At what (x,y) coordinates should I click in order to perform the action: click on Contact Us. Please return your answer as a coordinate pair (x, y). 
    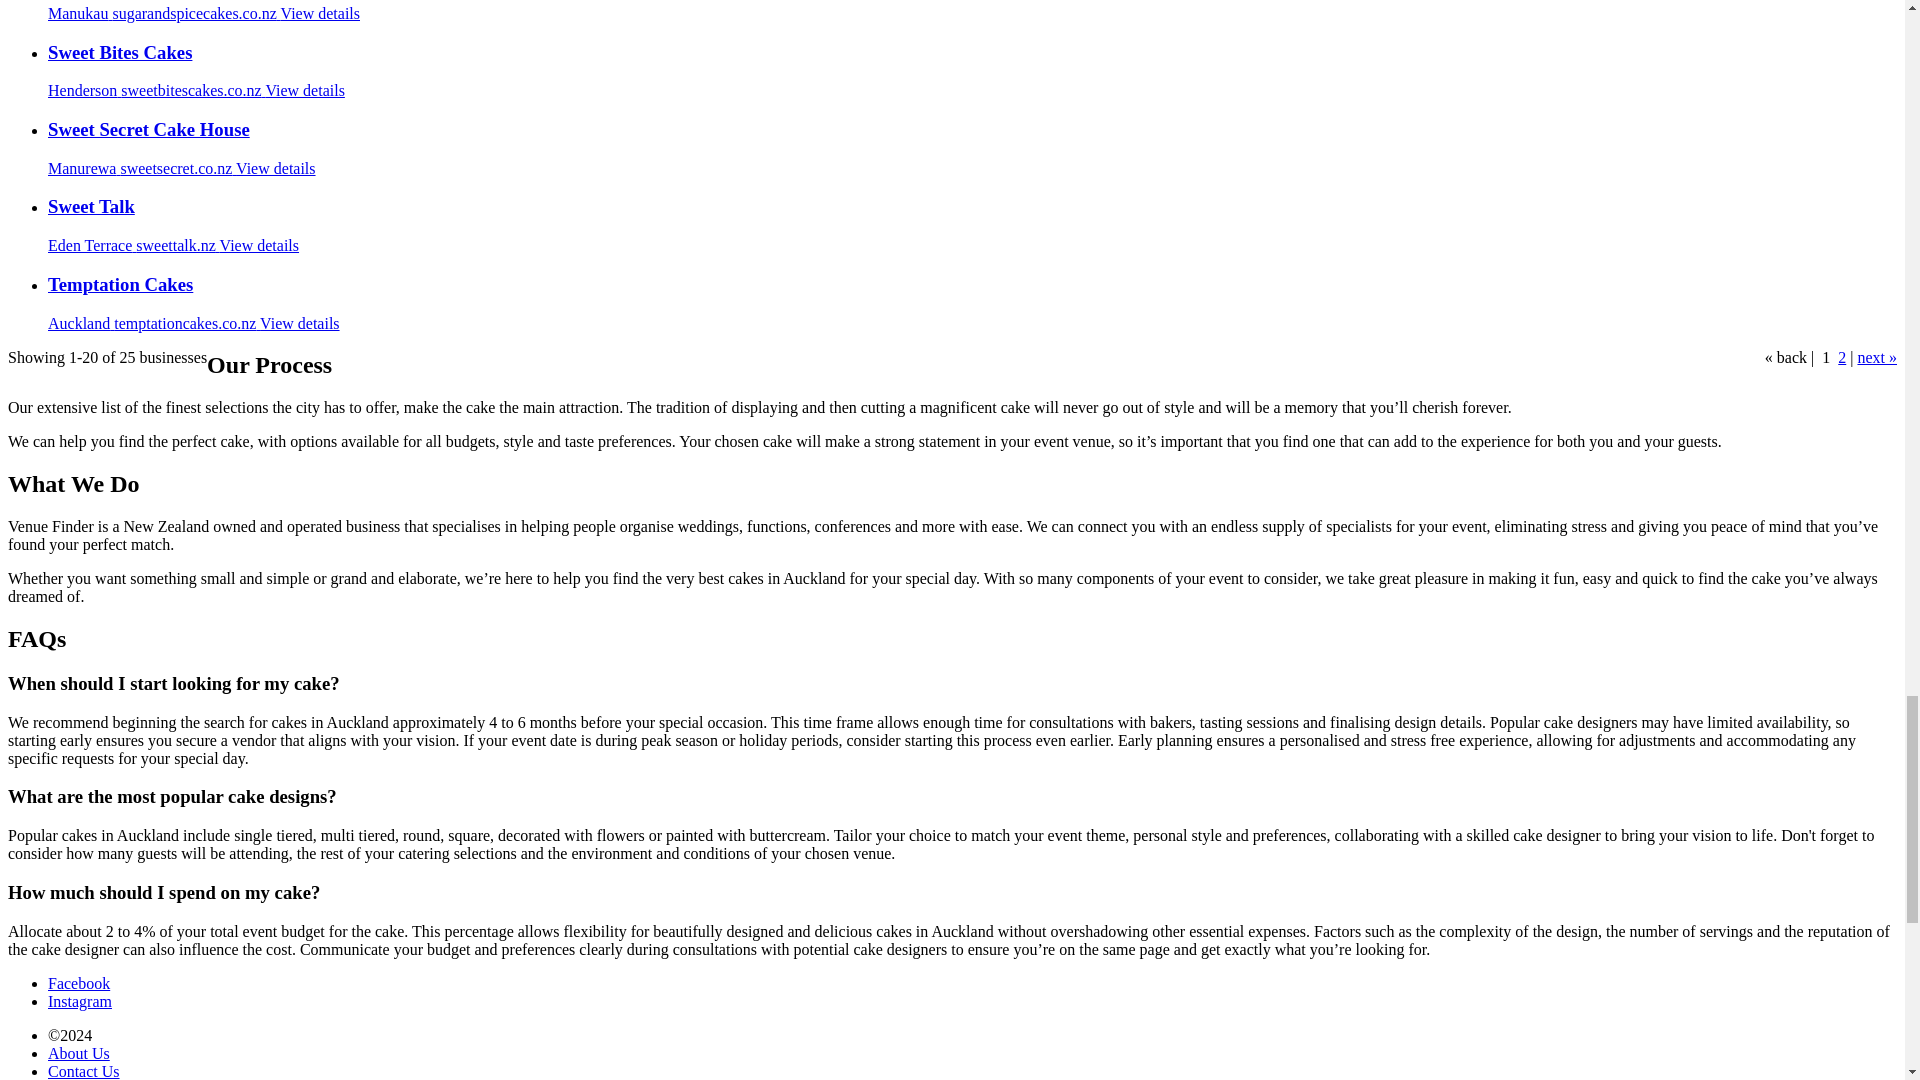
    Looking at the image, I should click on (84, 1071).